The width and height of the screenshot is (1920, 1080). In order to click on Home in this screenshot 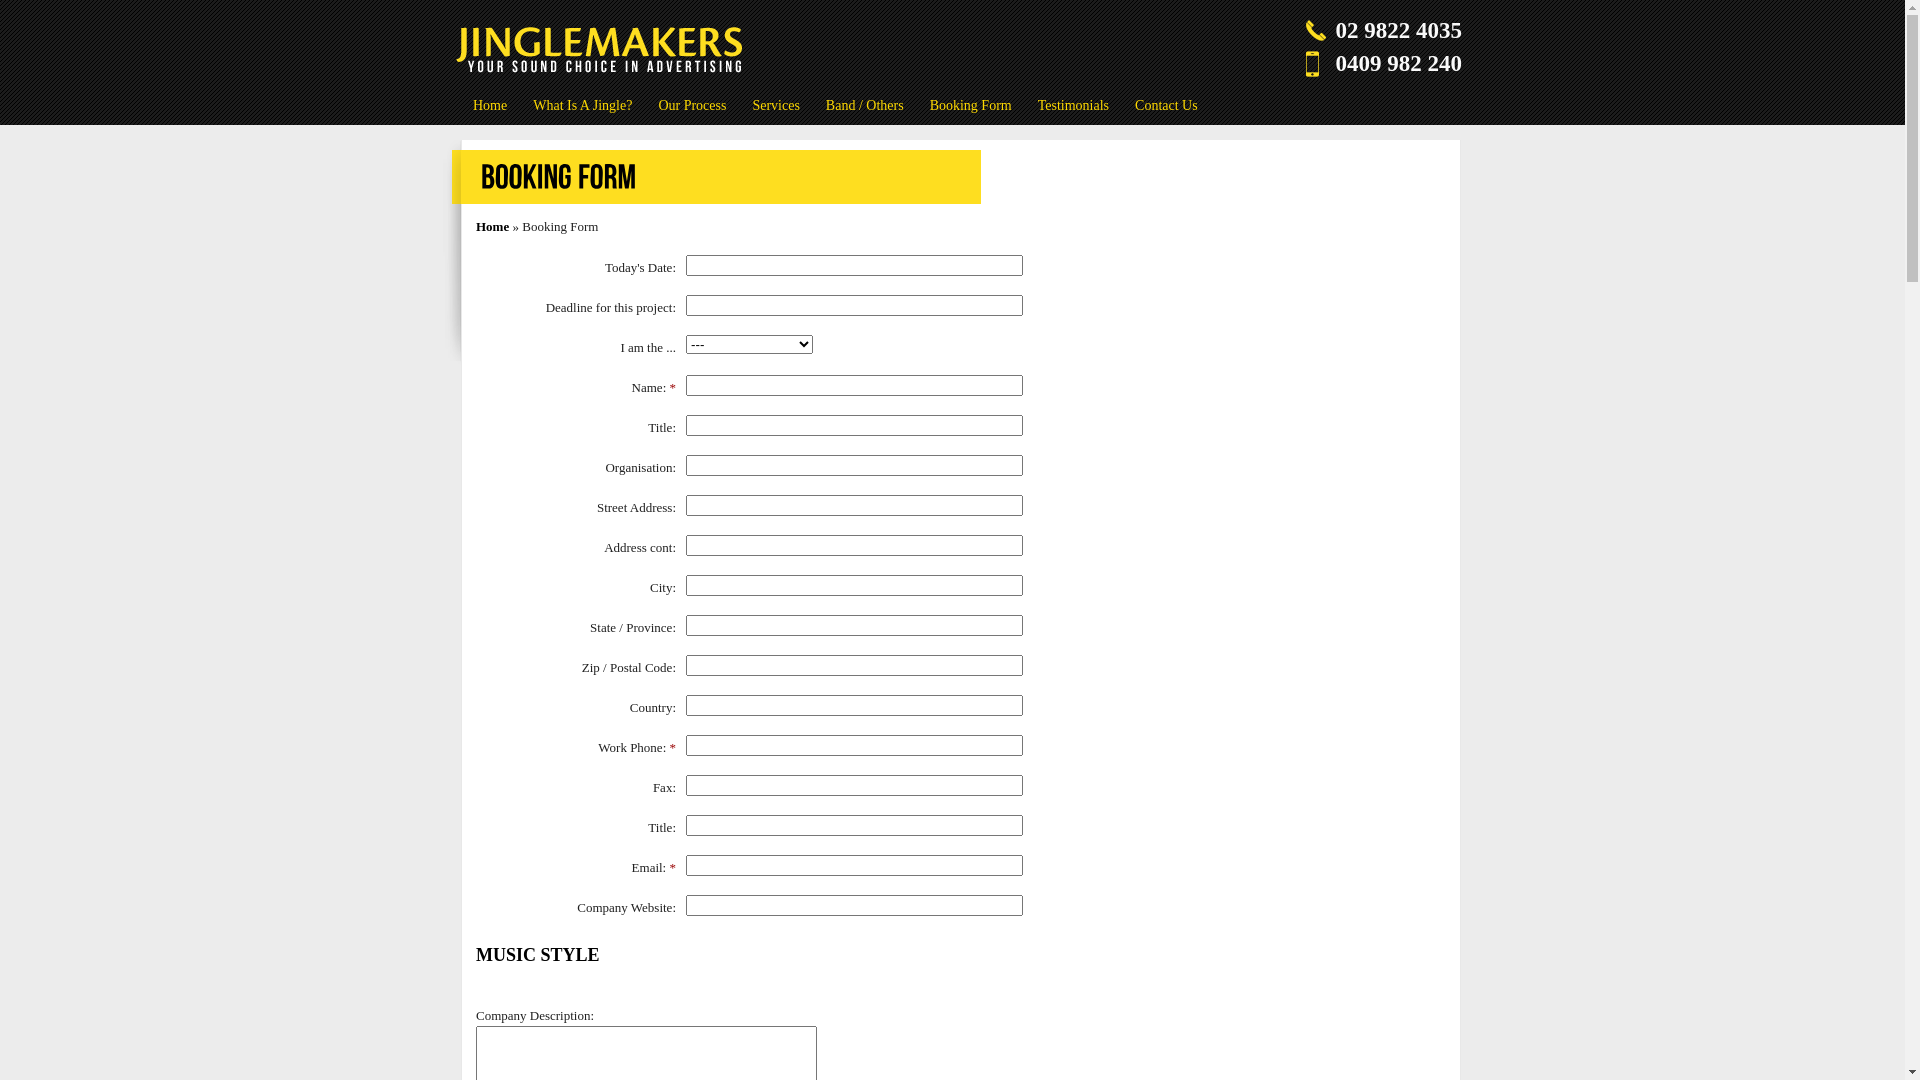, I will do `click(490, 106)`.